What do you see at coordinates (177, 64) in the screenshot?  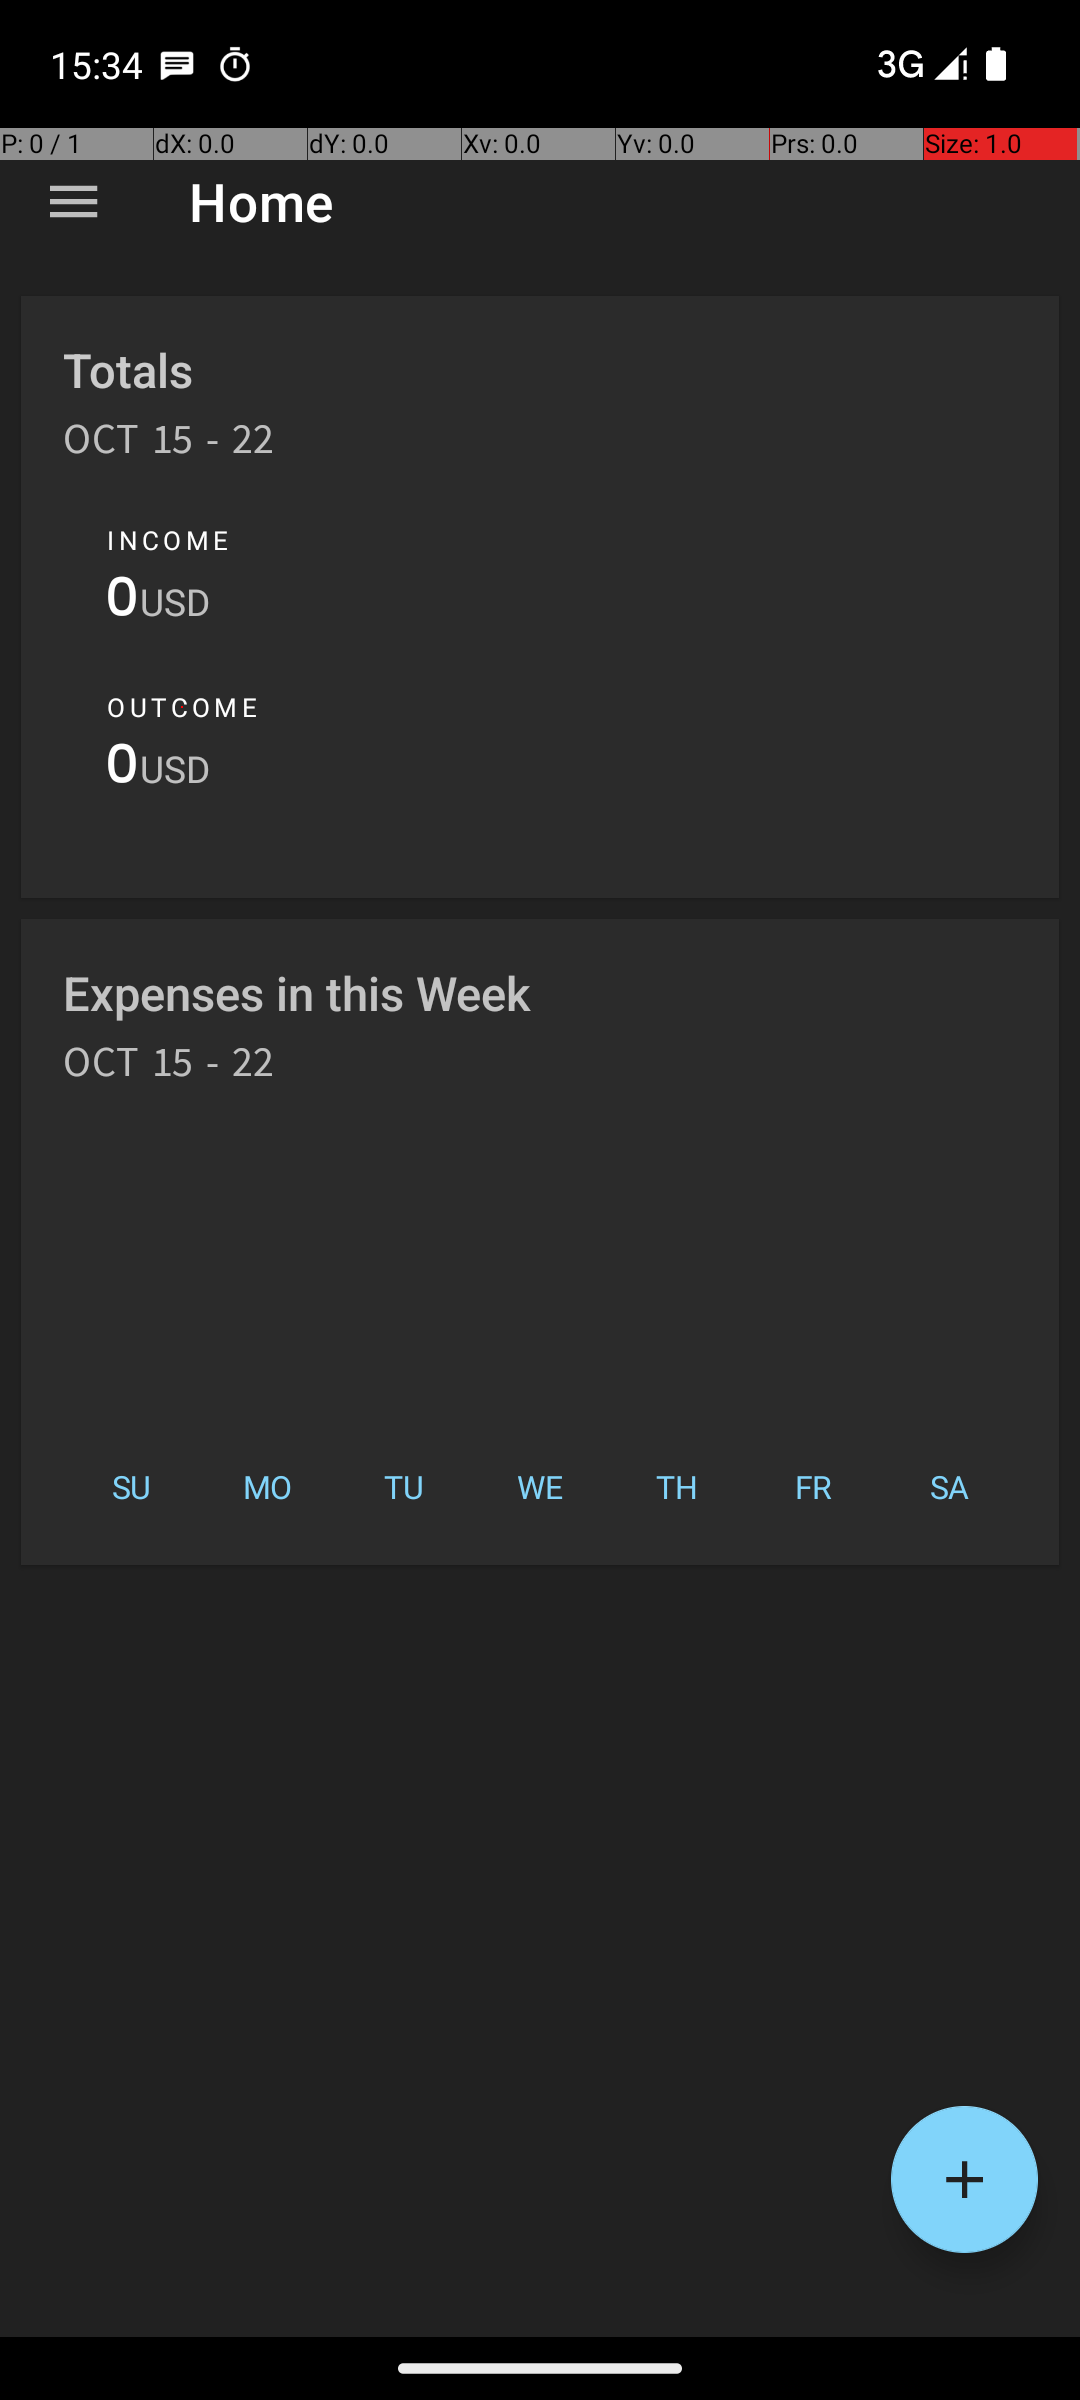 I see `SMS Messenger notification: Amir dos Santos` at bounding box center [177, 64].